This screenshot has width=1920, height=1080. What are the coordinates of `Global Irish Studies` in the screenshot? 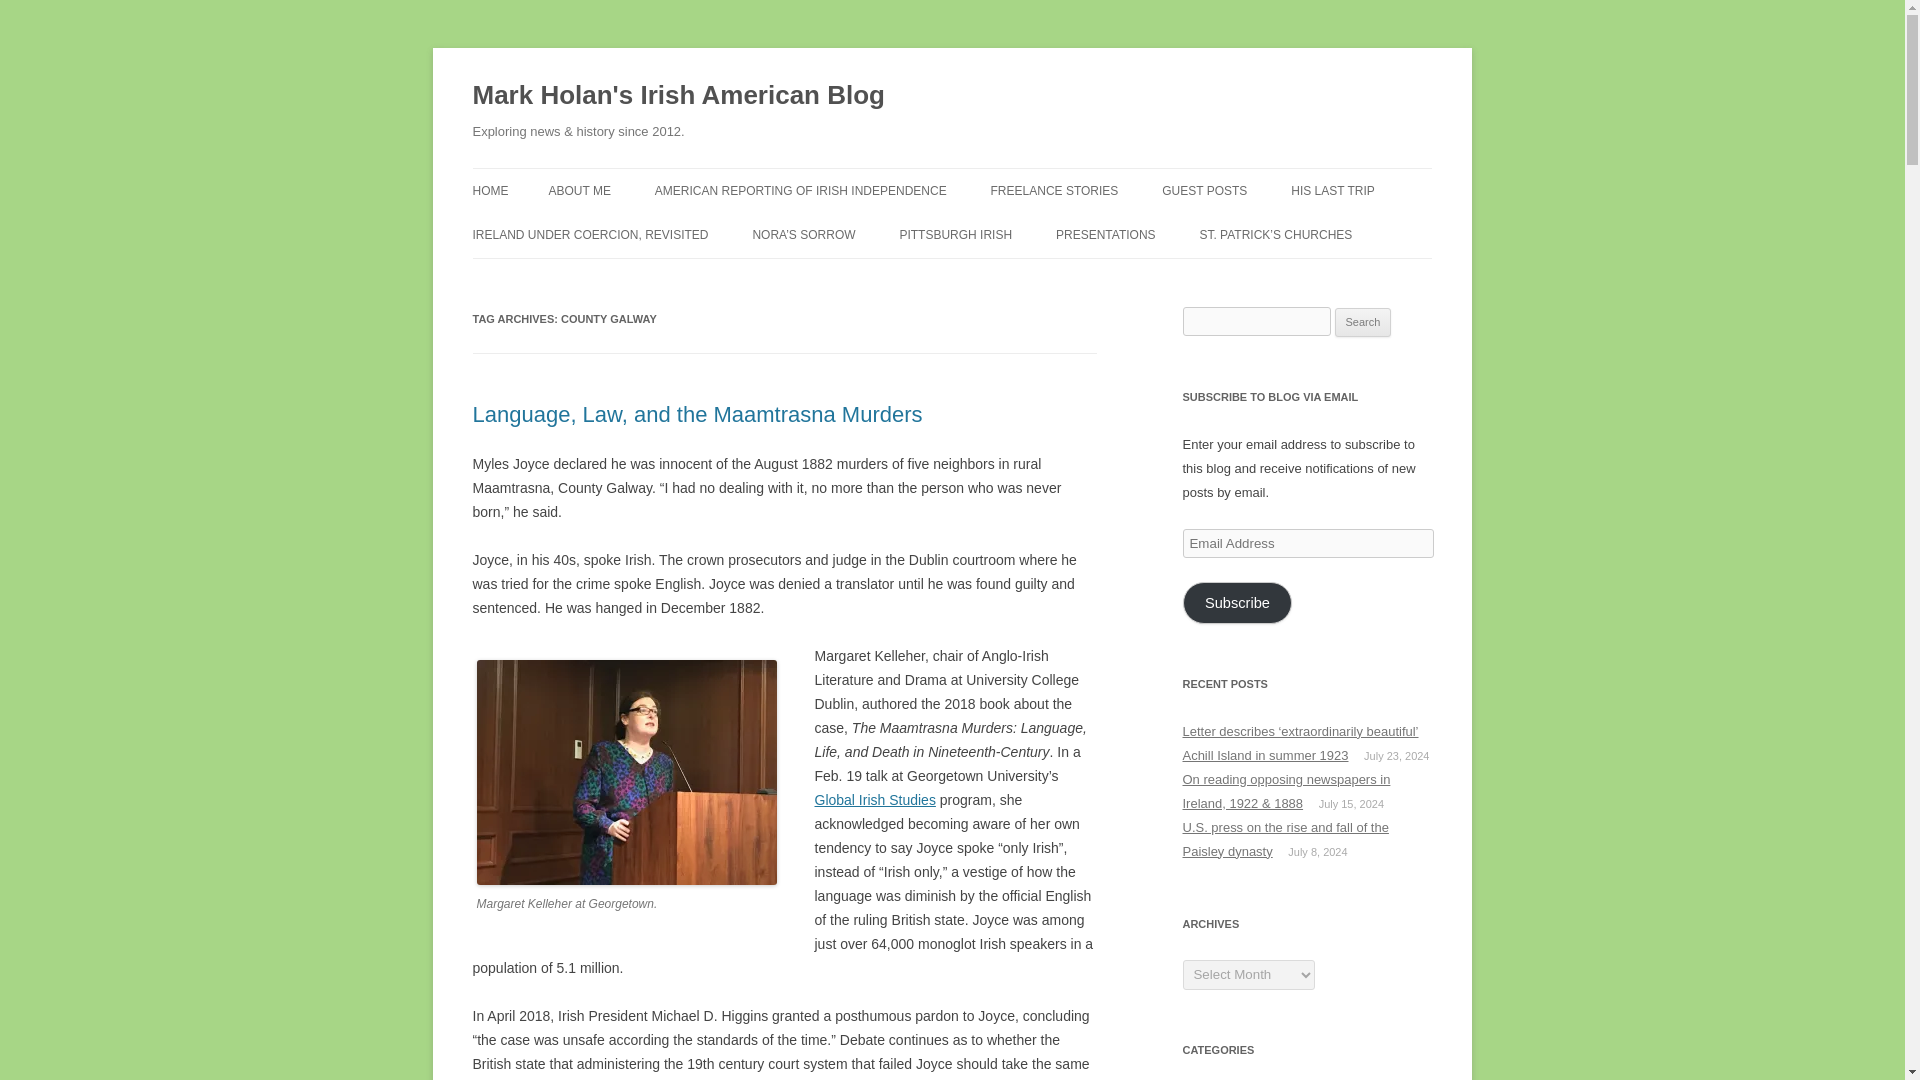 It's located at (874, 799).